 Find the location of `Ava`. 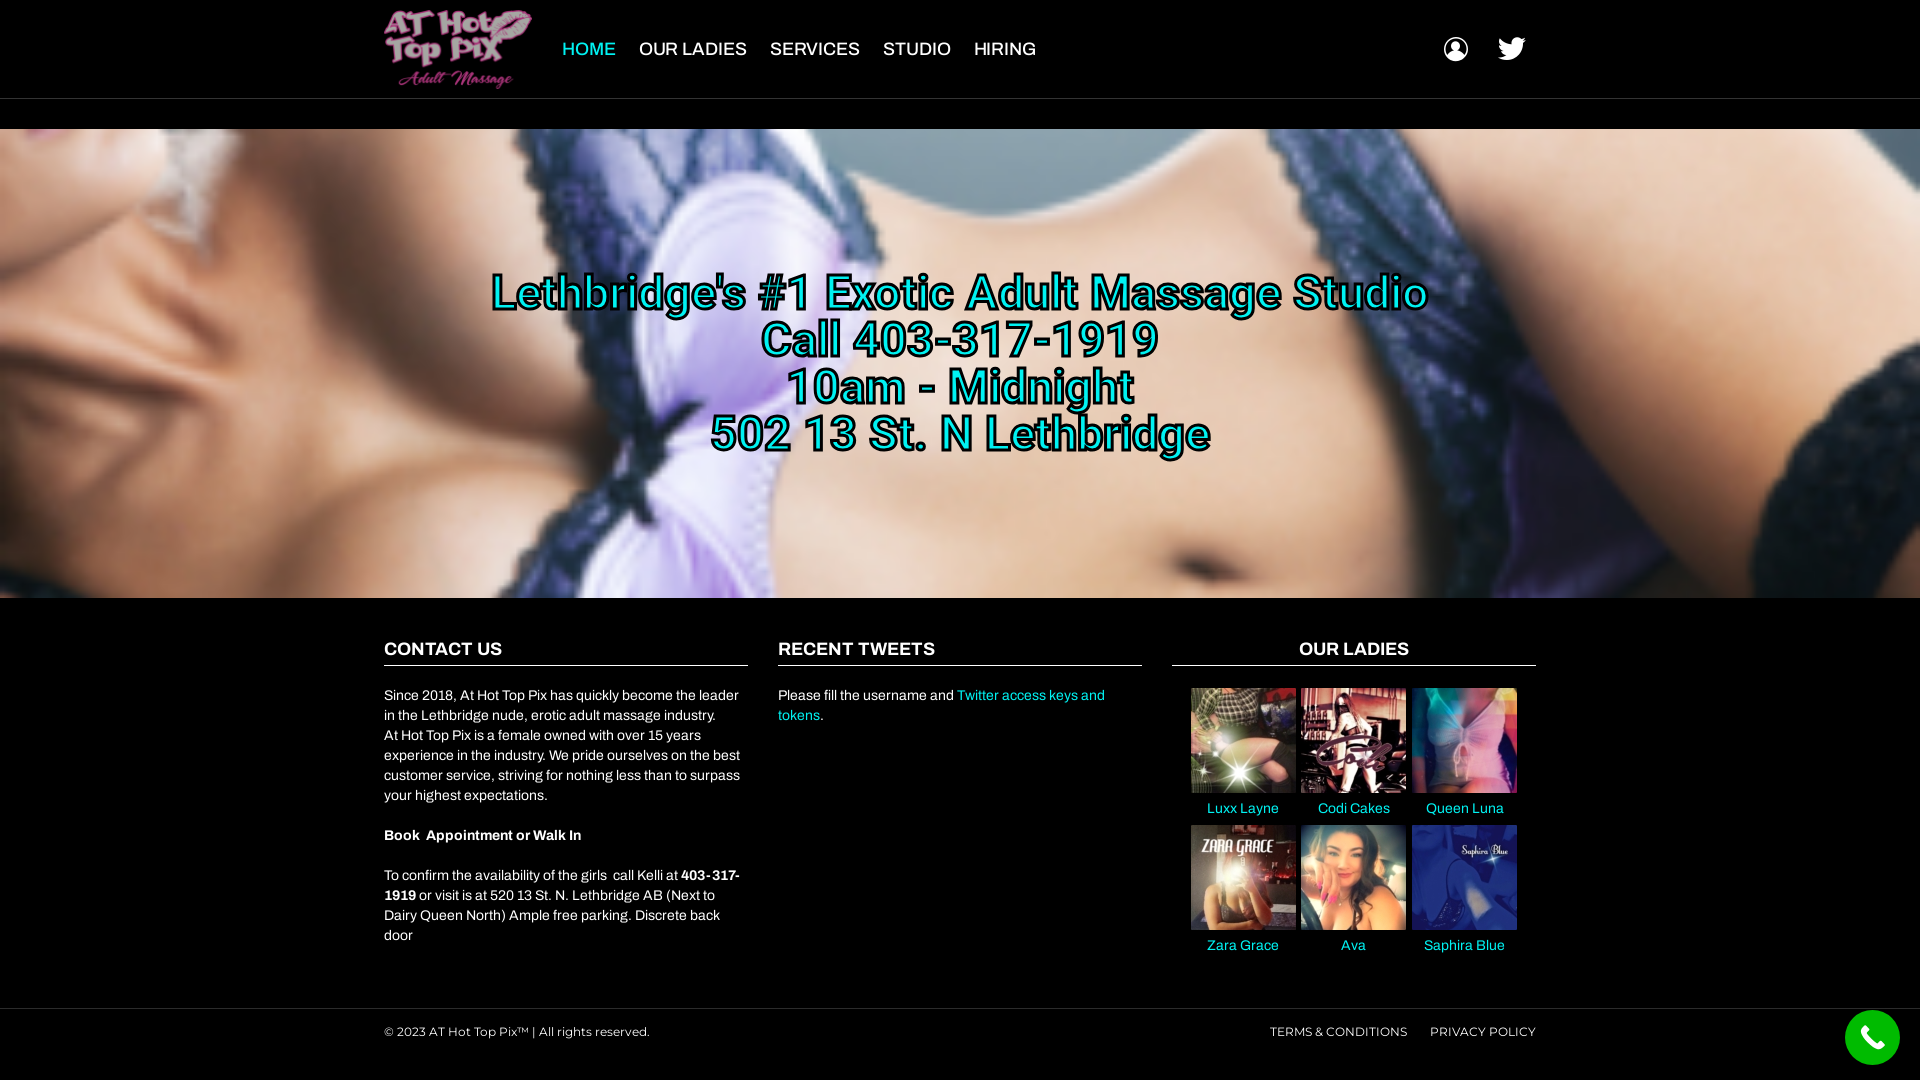

Ava is located at coordinates (1354, 937).